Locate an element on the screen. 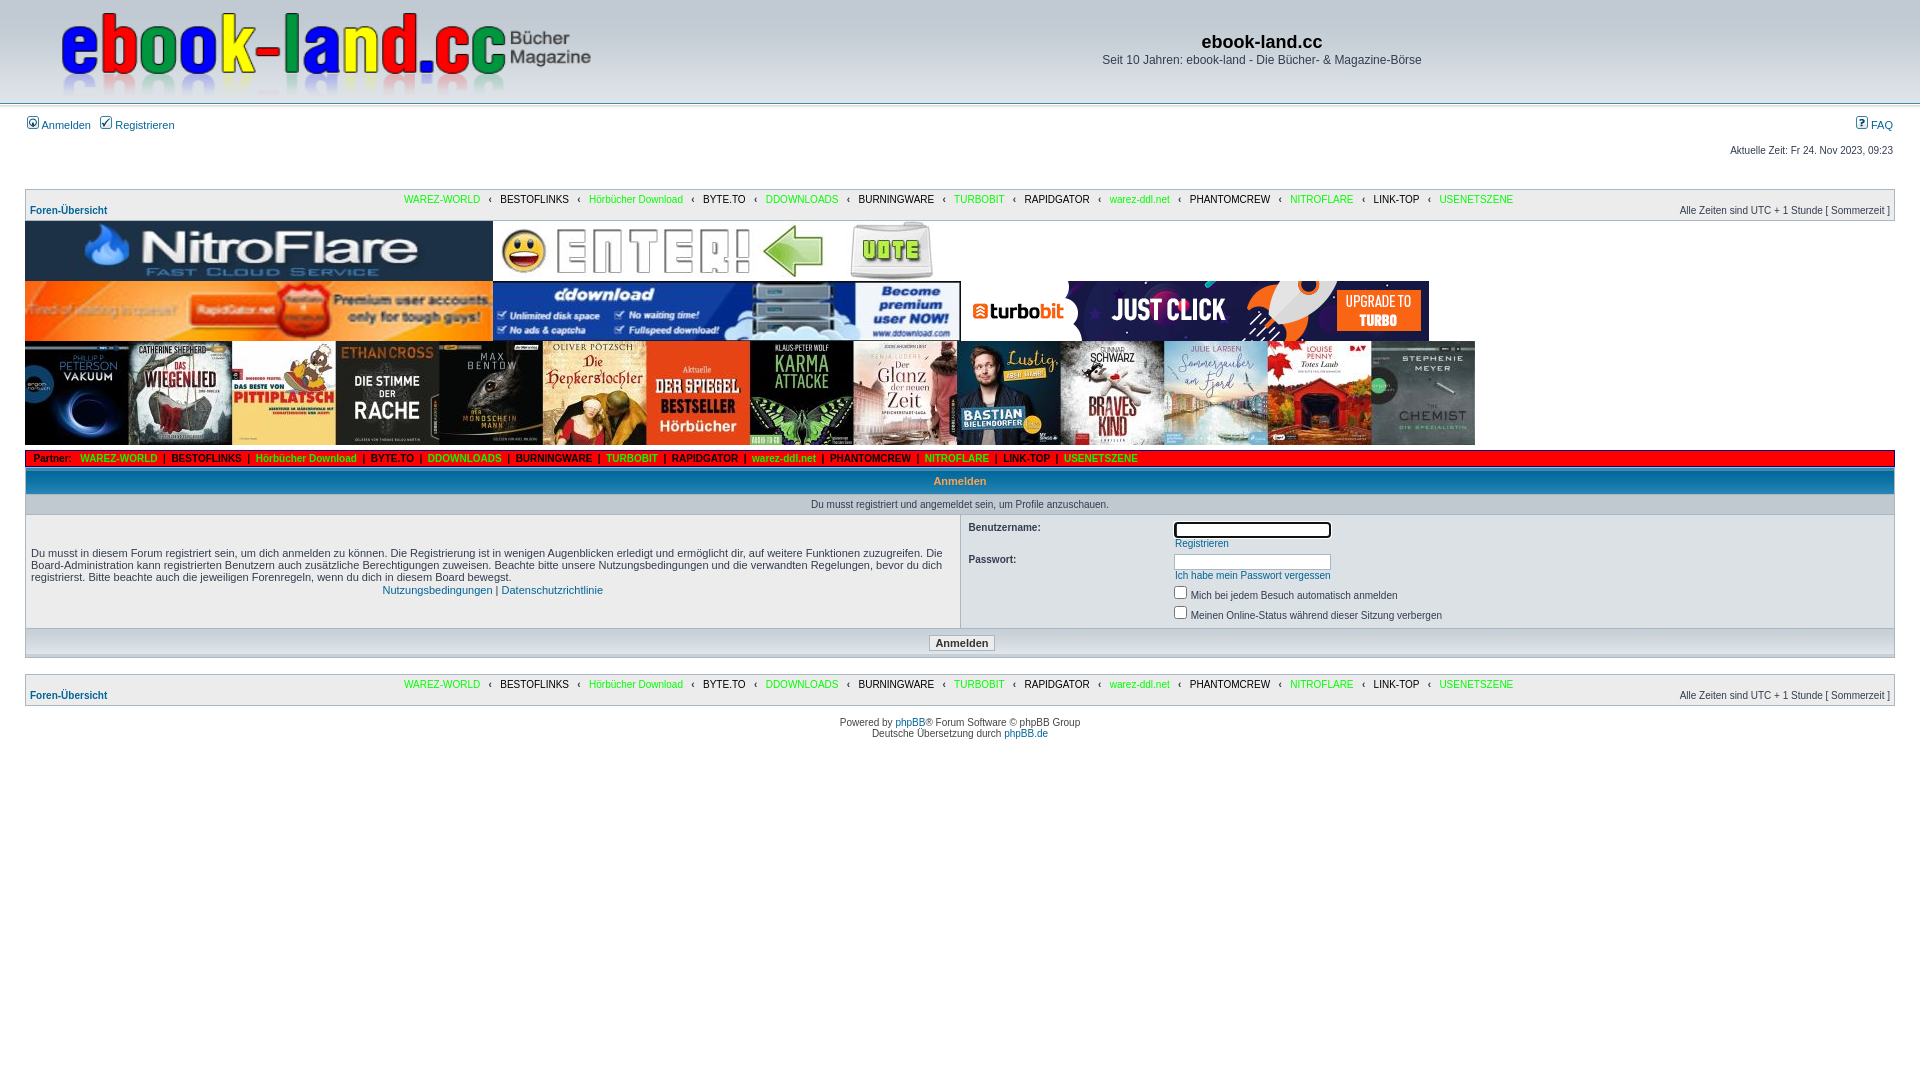 The height and width of the screenshot is (1080, 1920). TURBOBIT is located at coordinates (632, 458).